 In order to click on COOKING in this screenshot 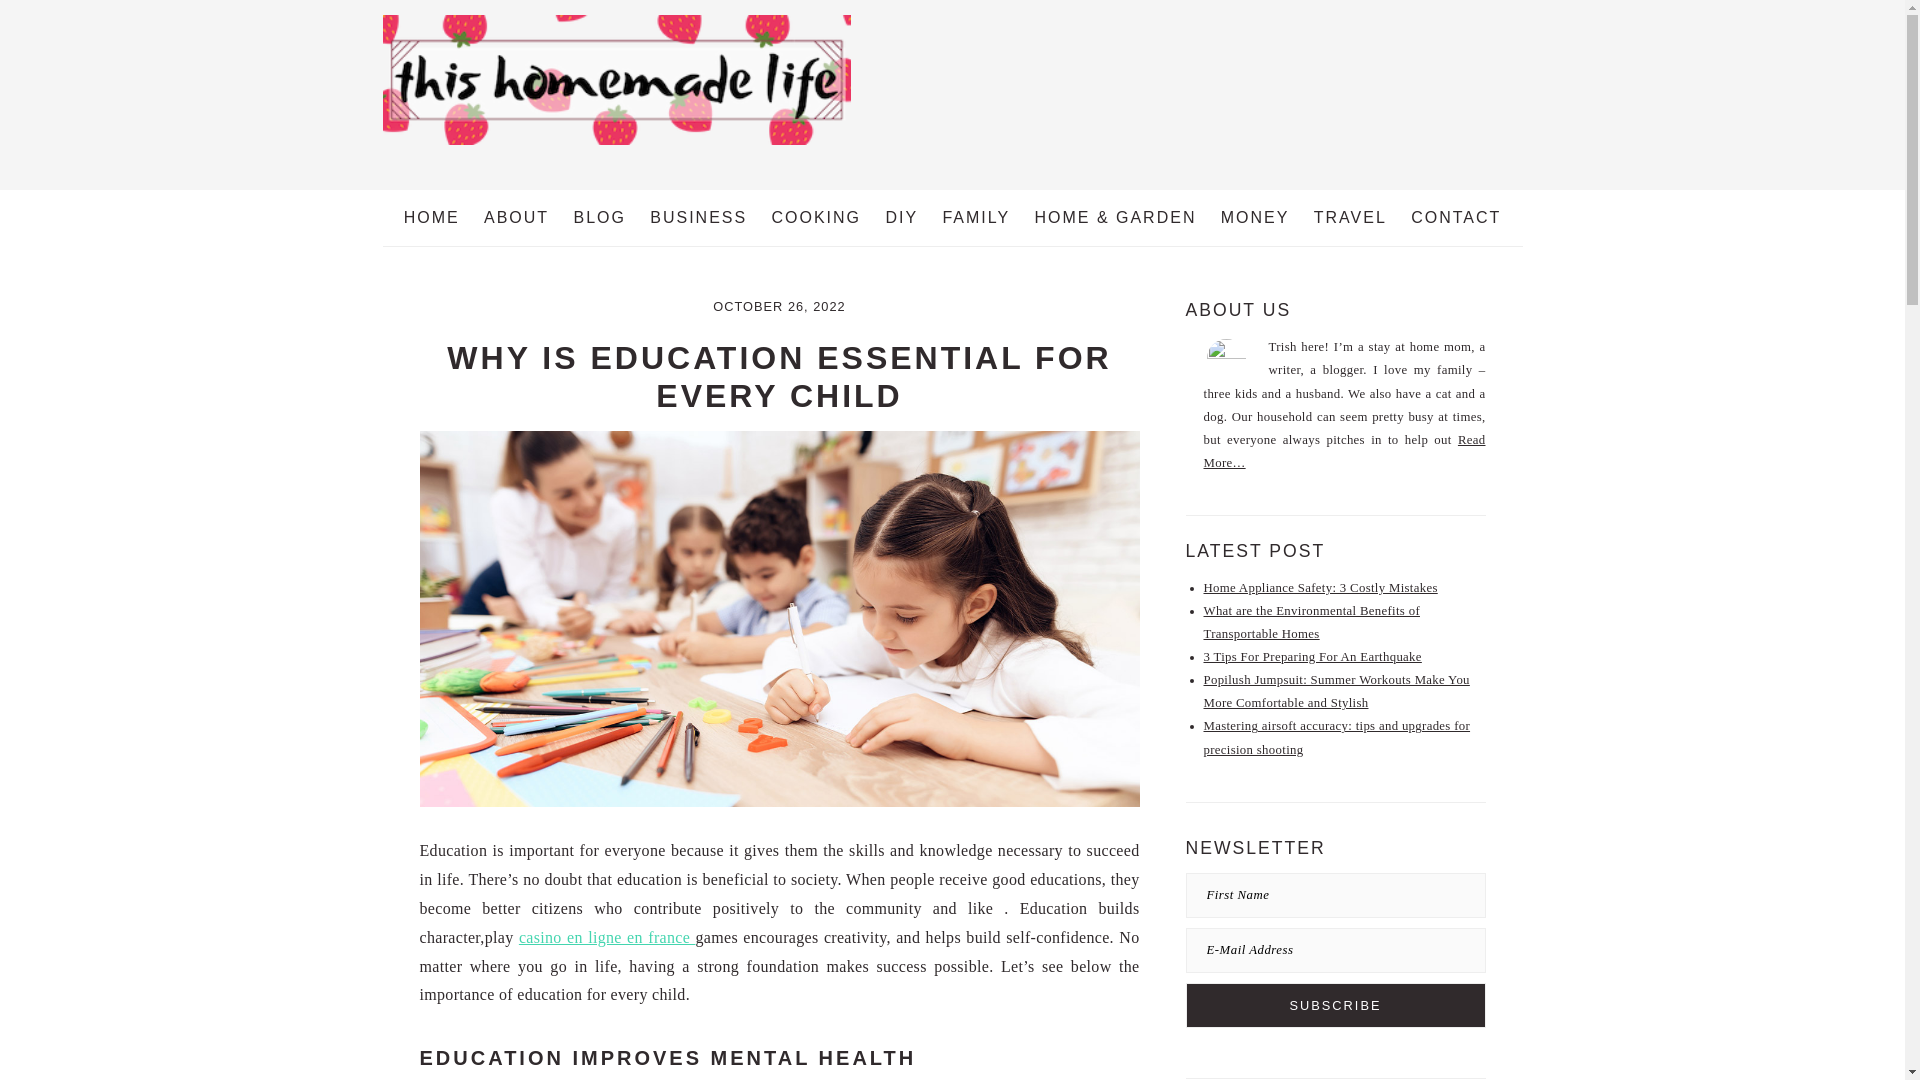, I will do `click(816, 218)`.